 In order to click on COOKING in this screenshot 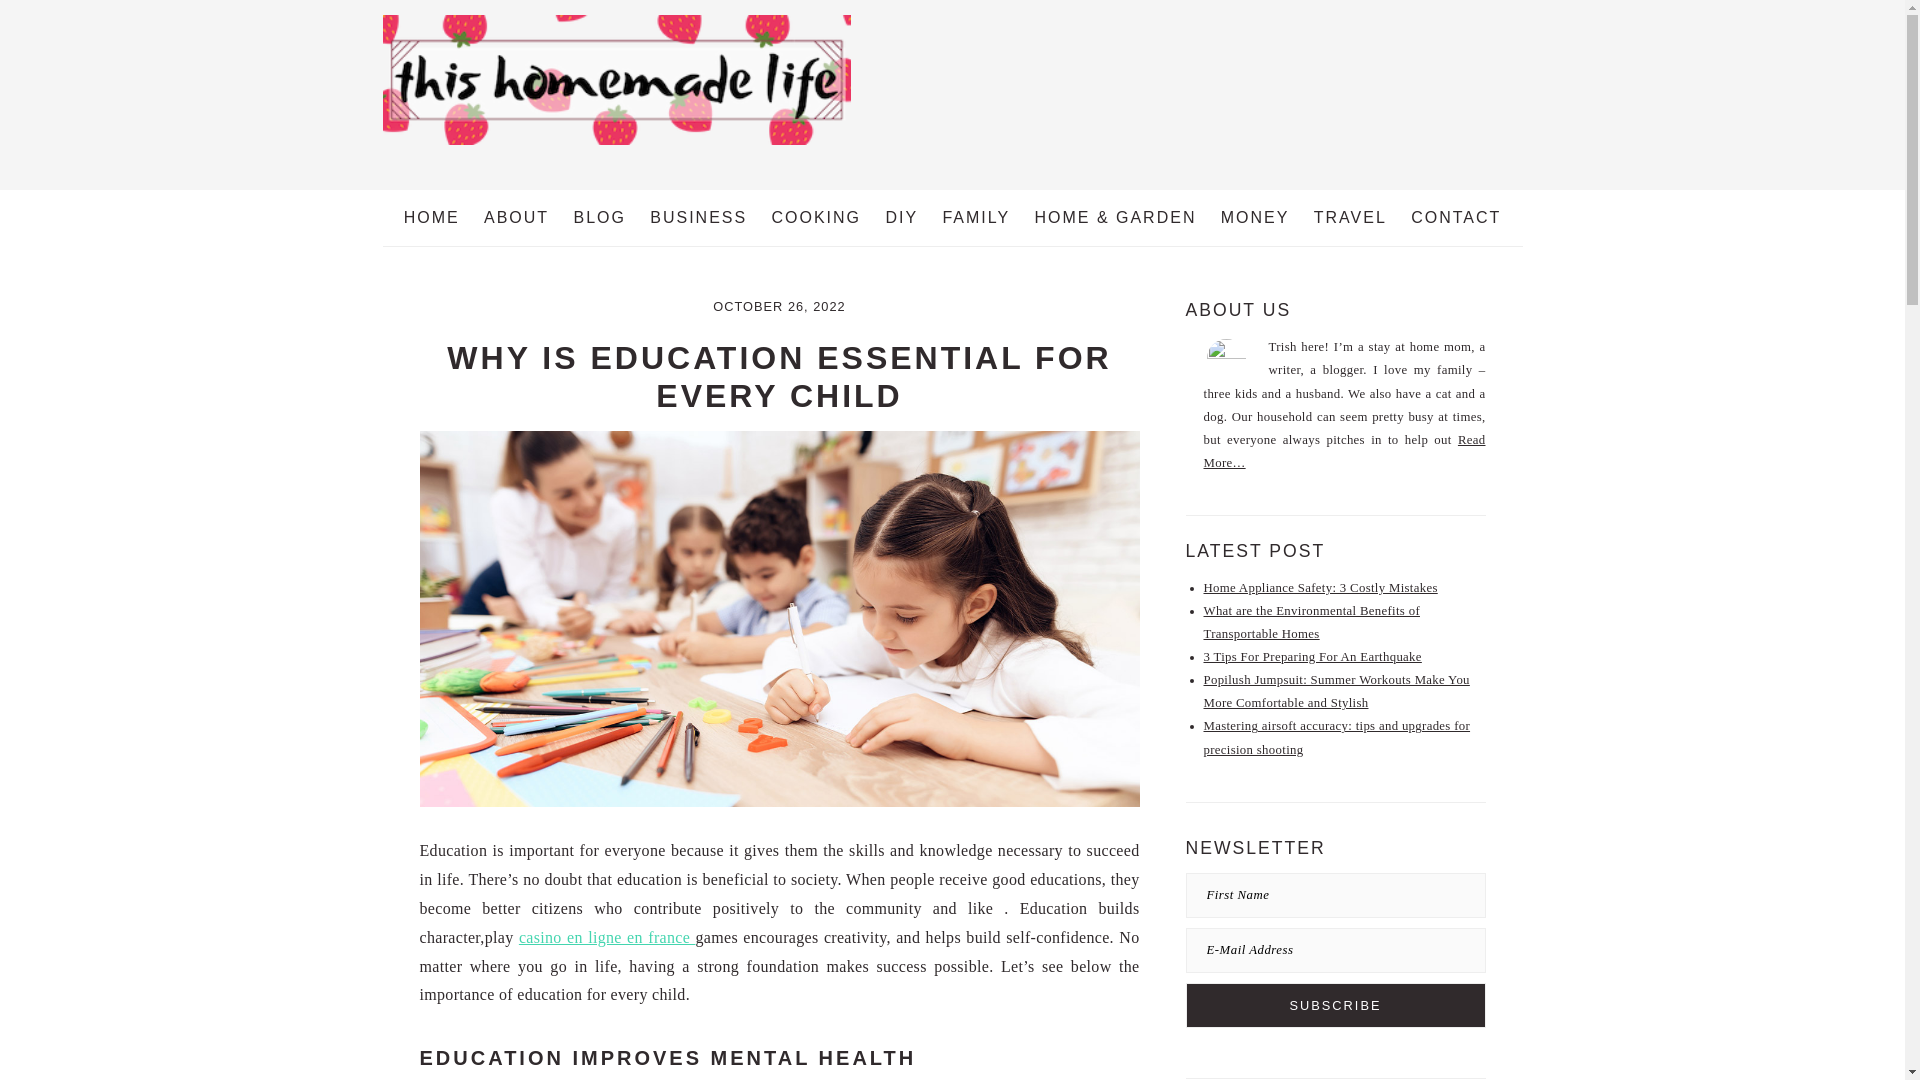, I will do `click(816, 218)`.